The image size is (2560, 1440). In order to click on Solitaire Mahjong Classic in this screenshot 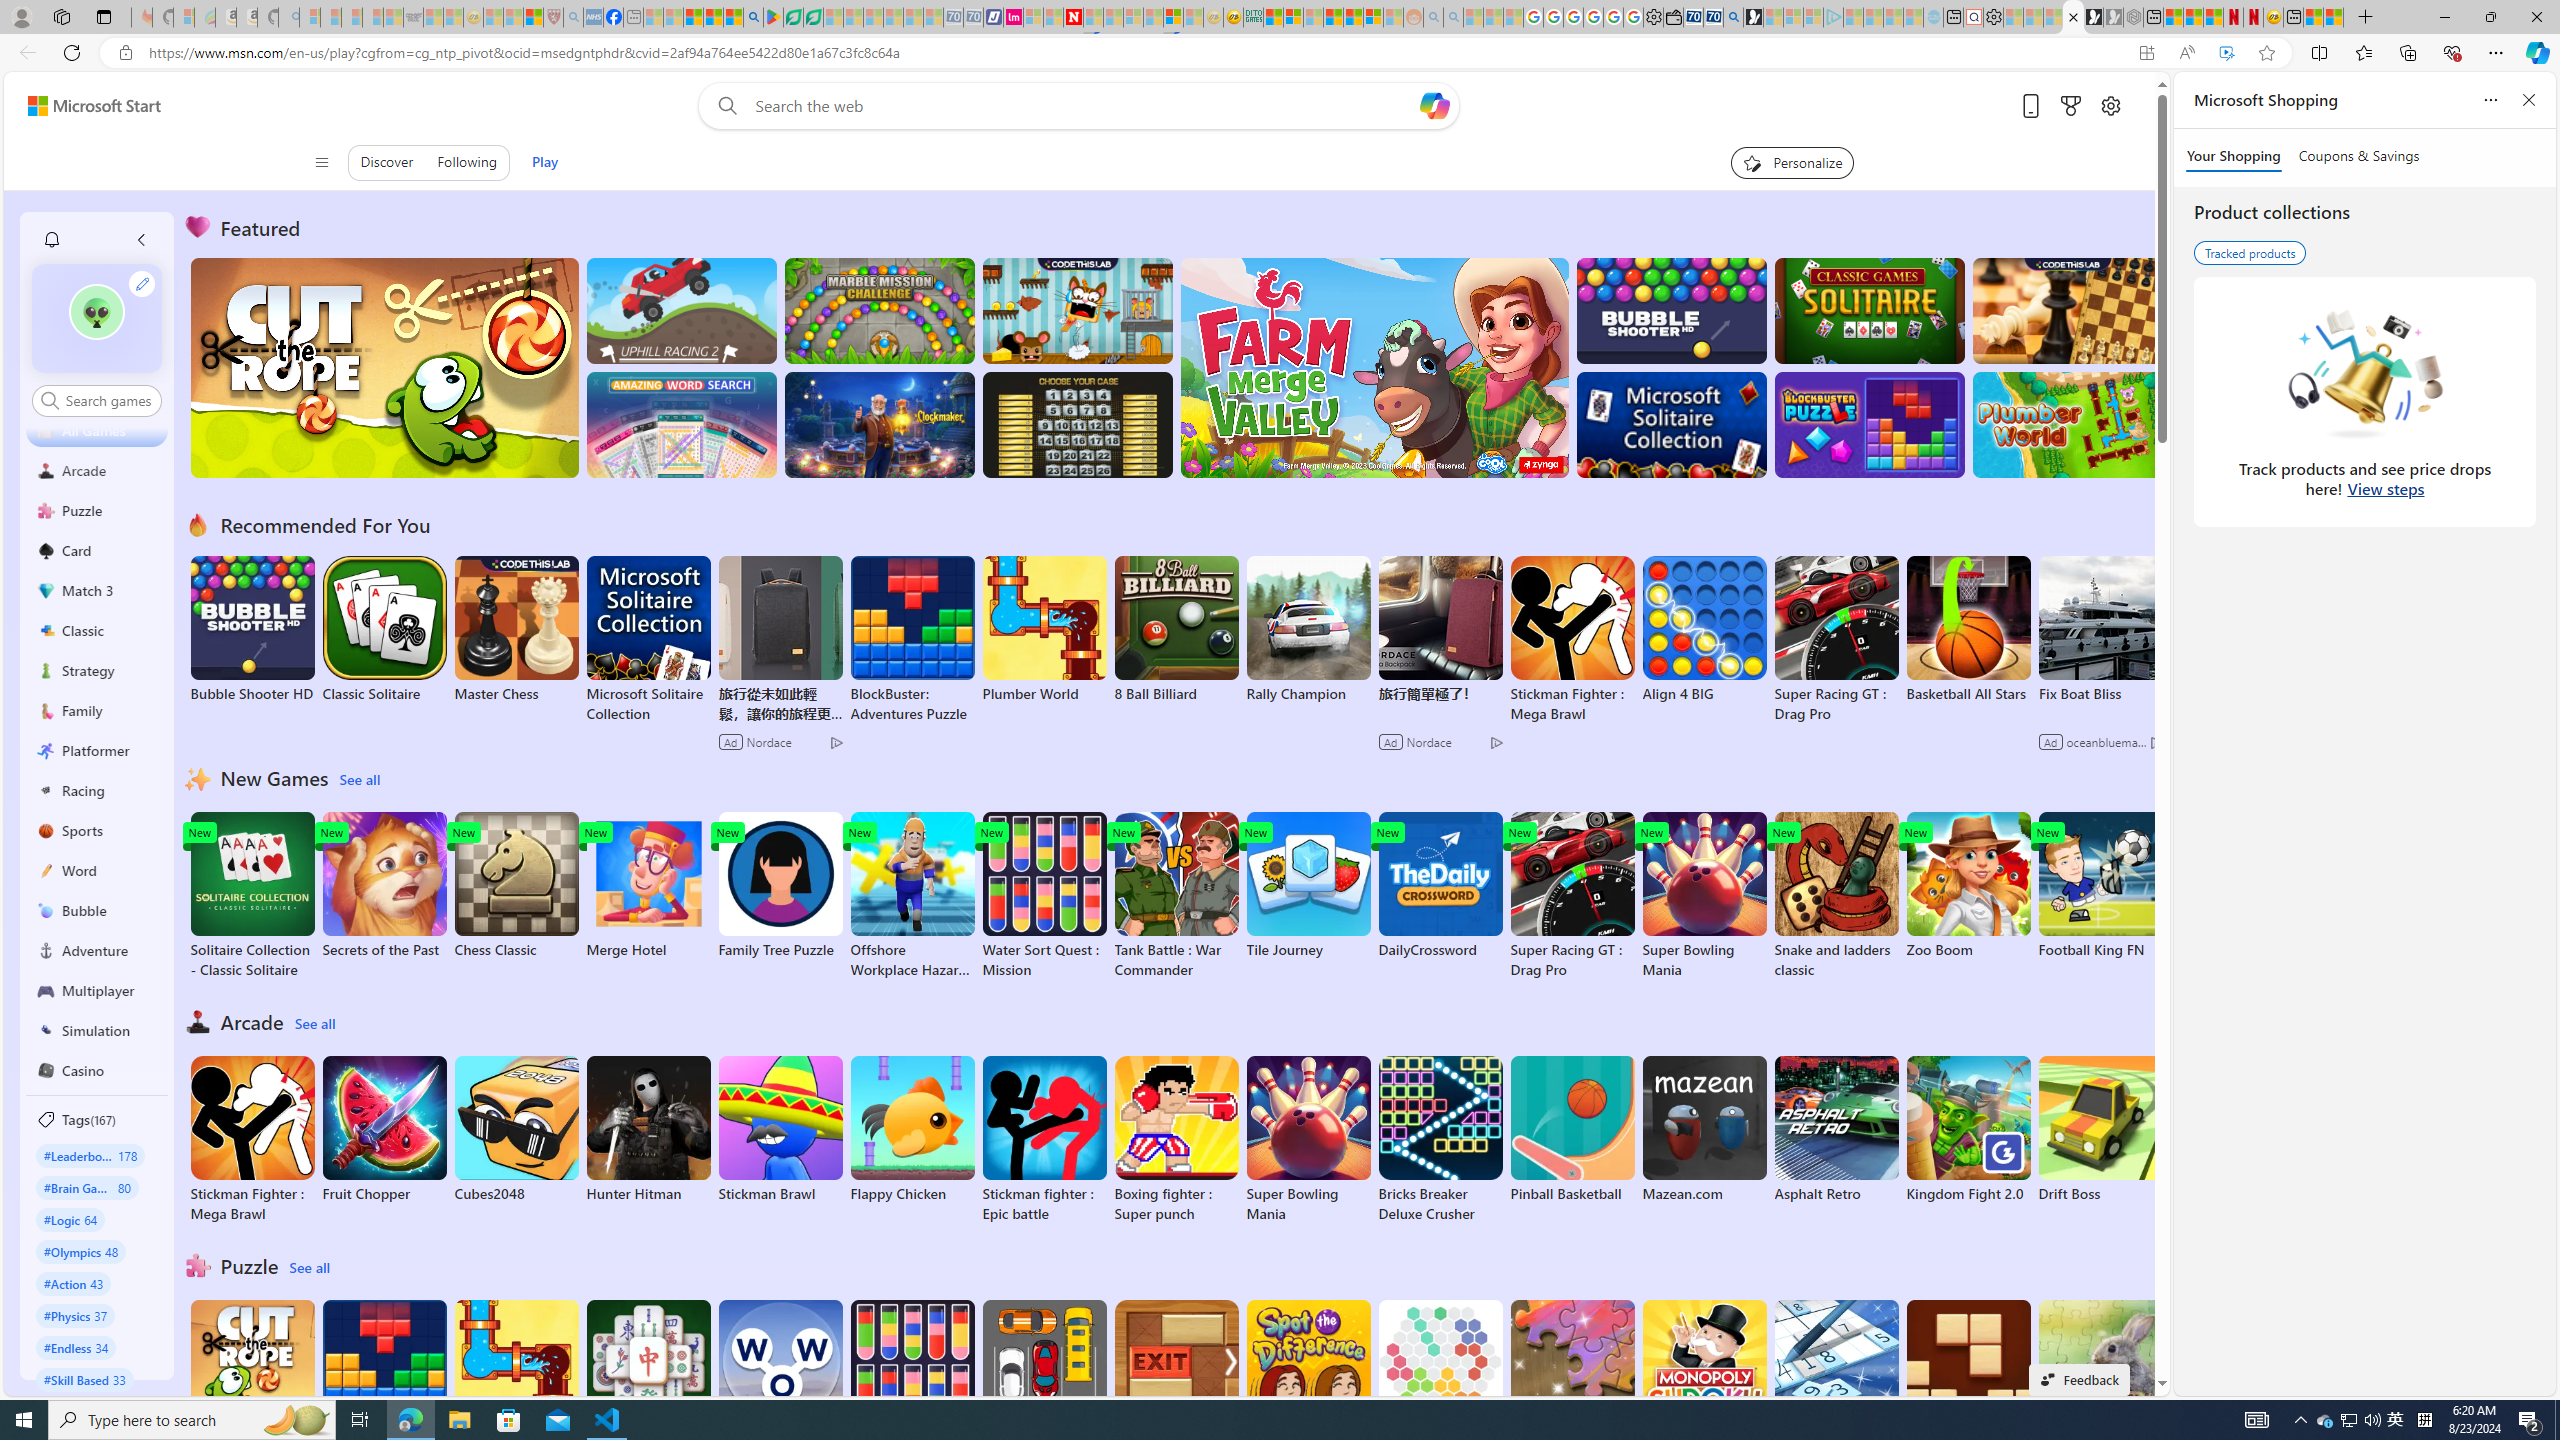, I will do `click(648, 1384)`.